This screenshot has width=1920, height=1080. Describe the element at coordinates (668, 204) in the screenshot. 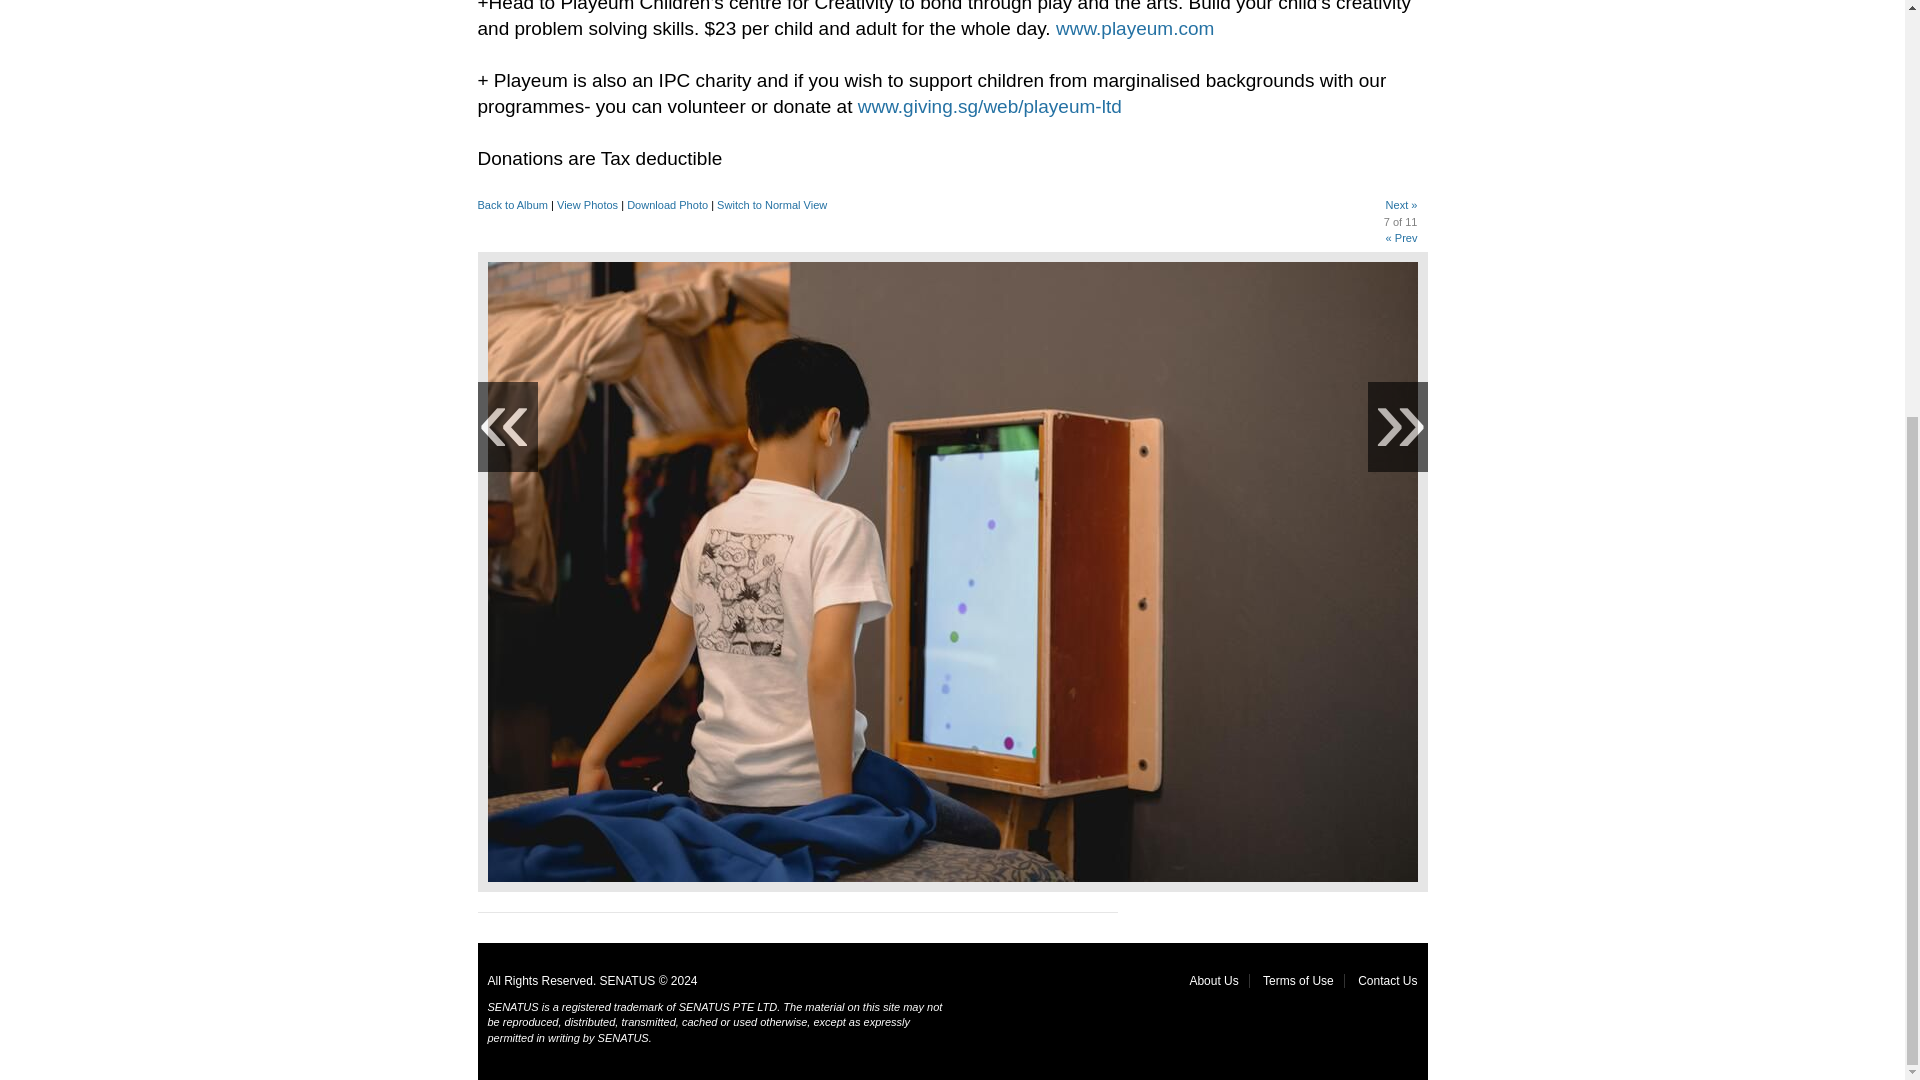

I see `Download Photo` at that location.